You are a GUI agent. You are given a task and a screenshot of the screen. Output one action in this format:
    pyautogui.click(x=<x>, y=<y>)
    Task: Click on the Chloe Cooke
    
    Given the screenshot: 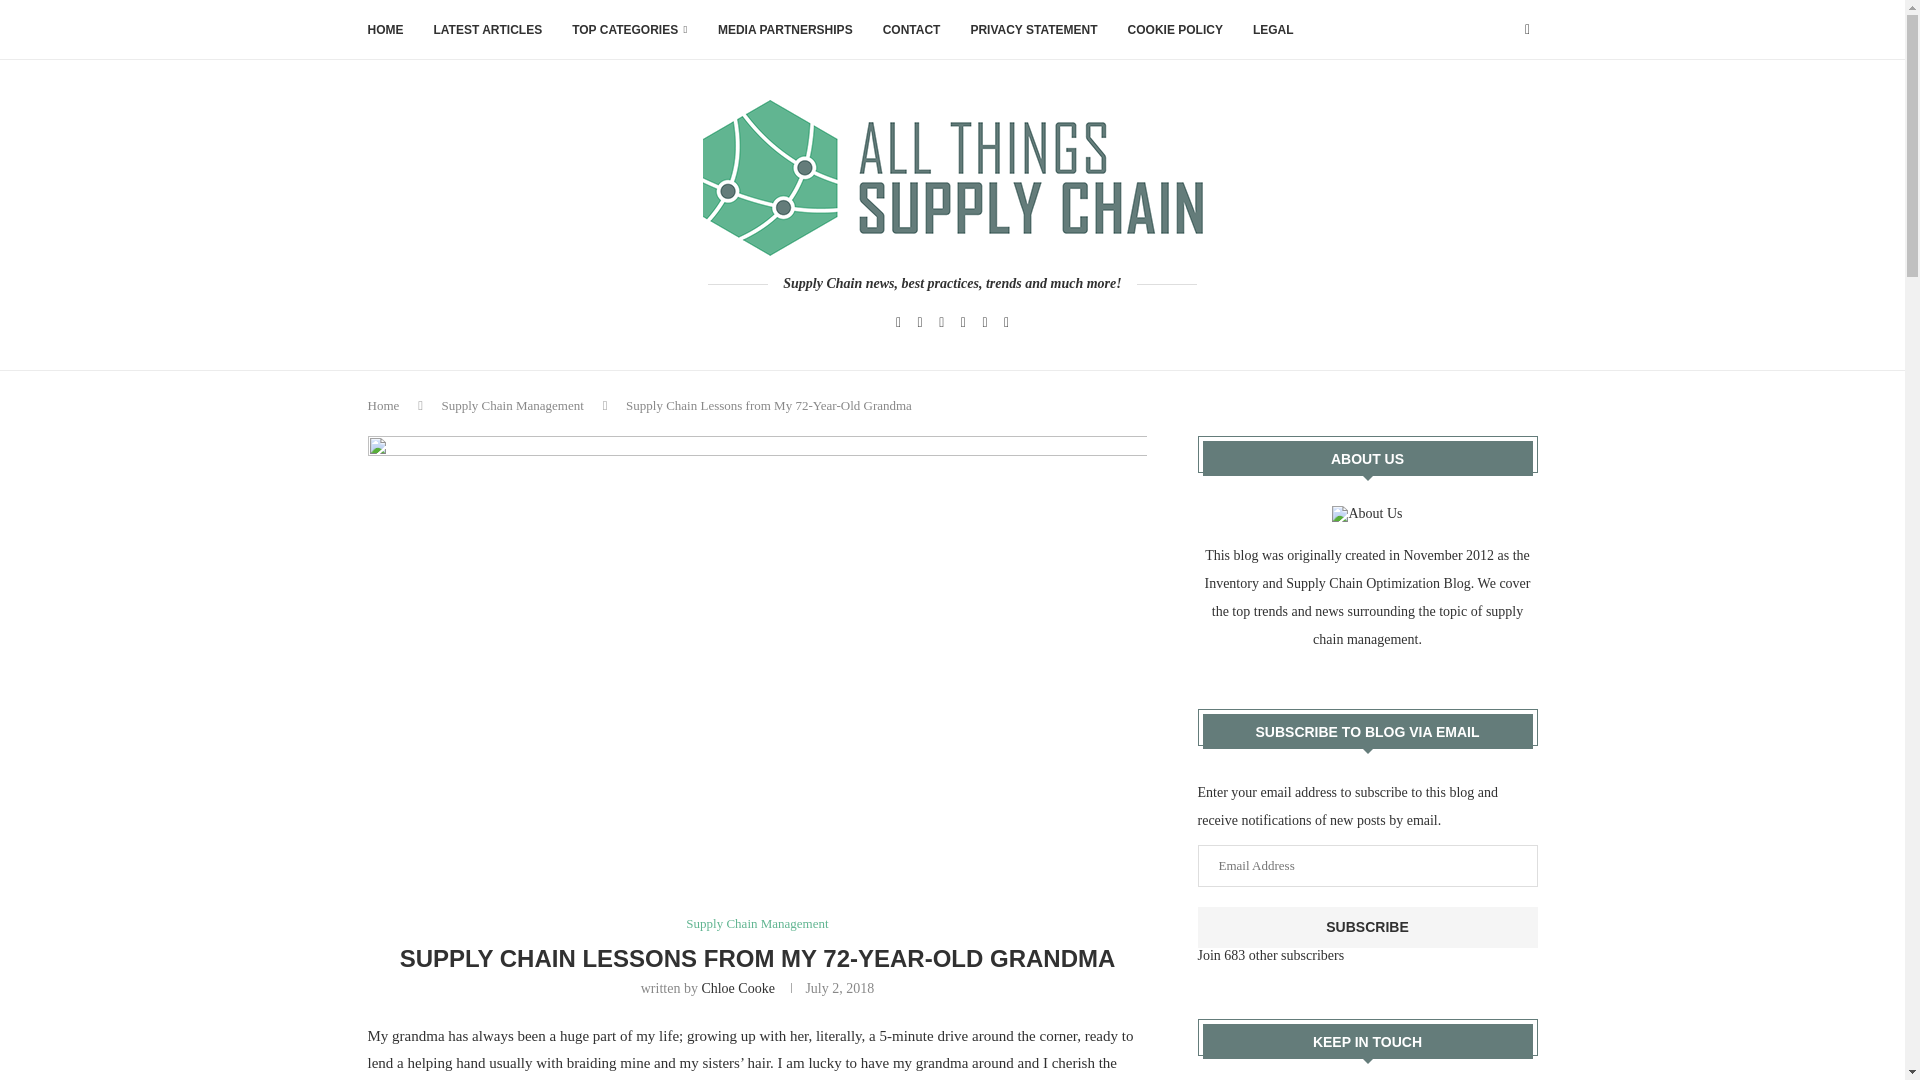 What is the action you would take?
    pyautogui.click(x=738, y=988)
    